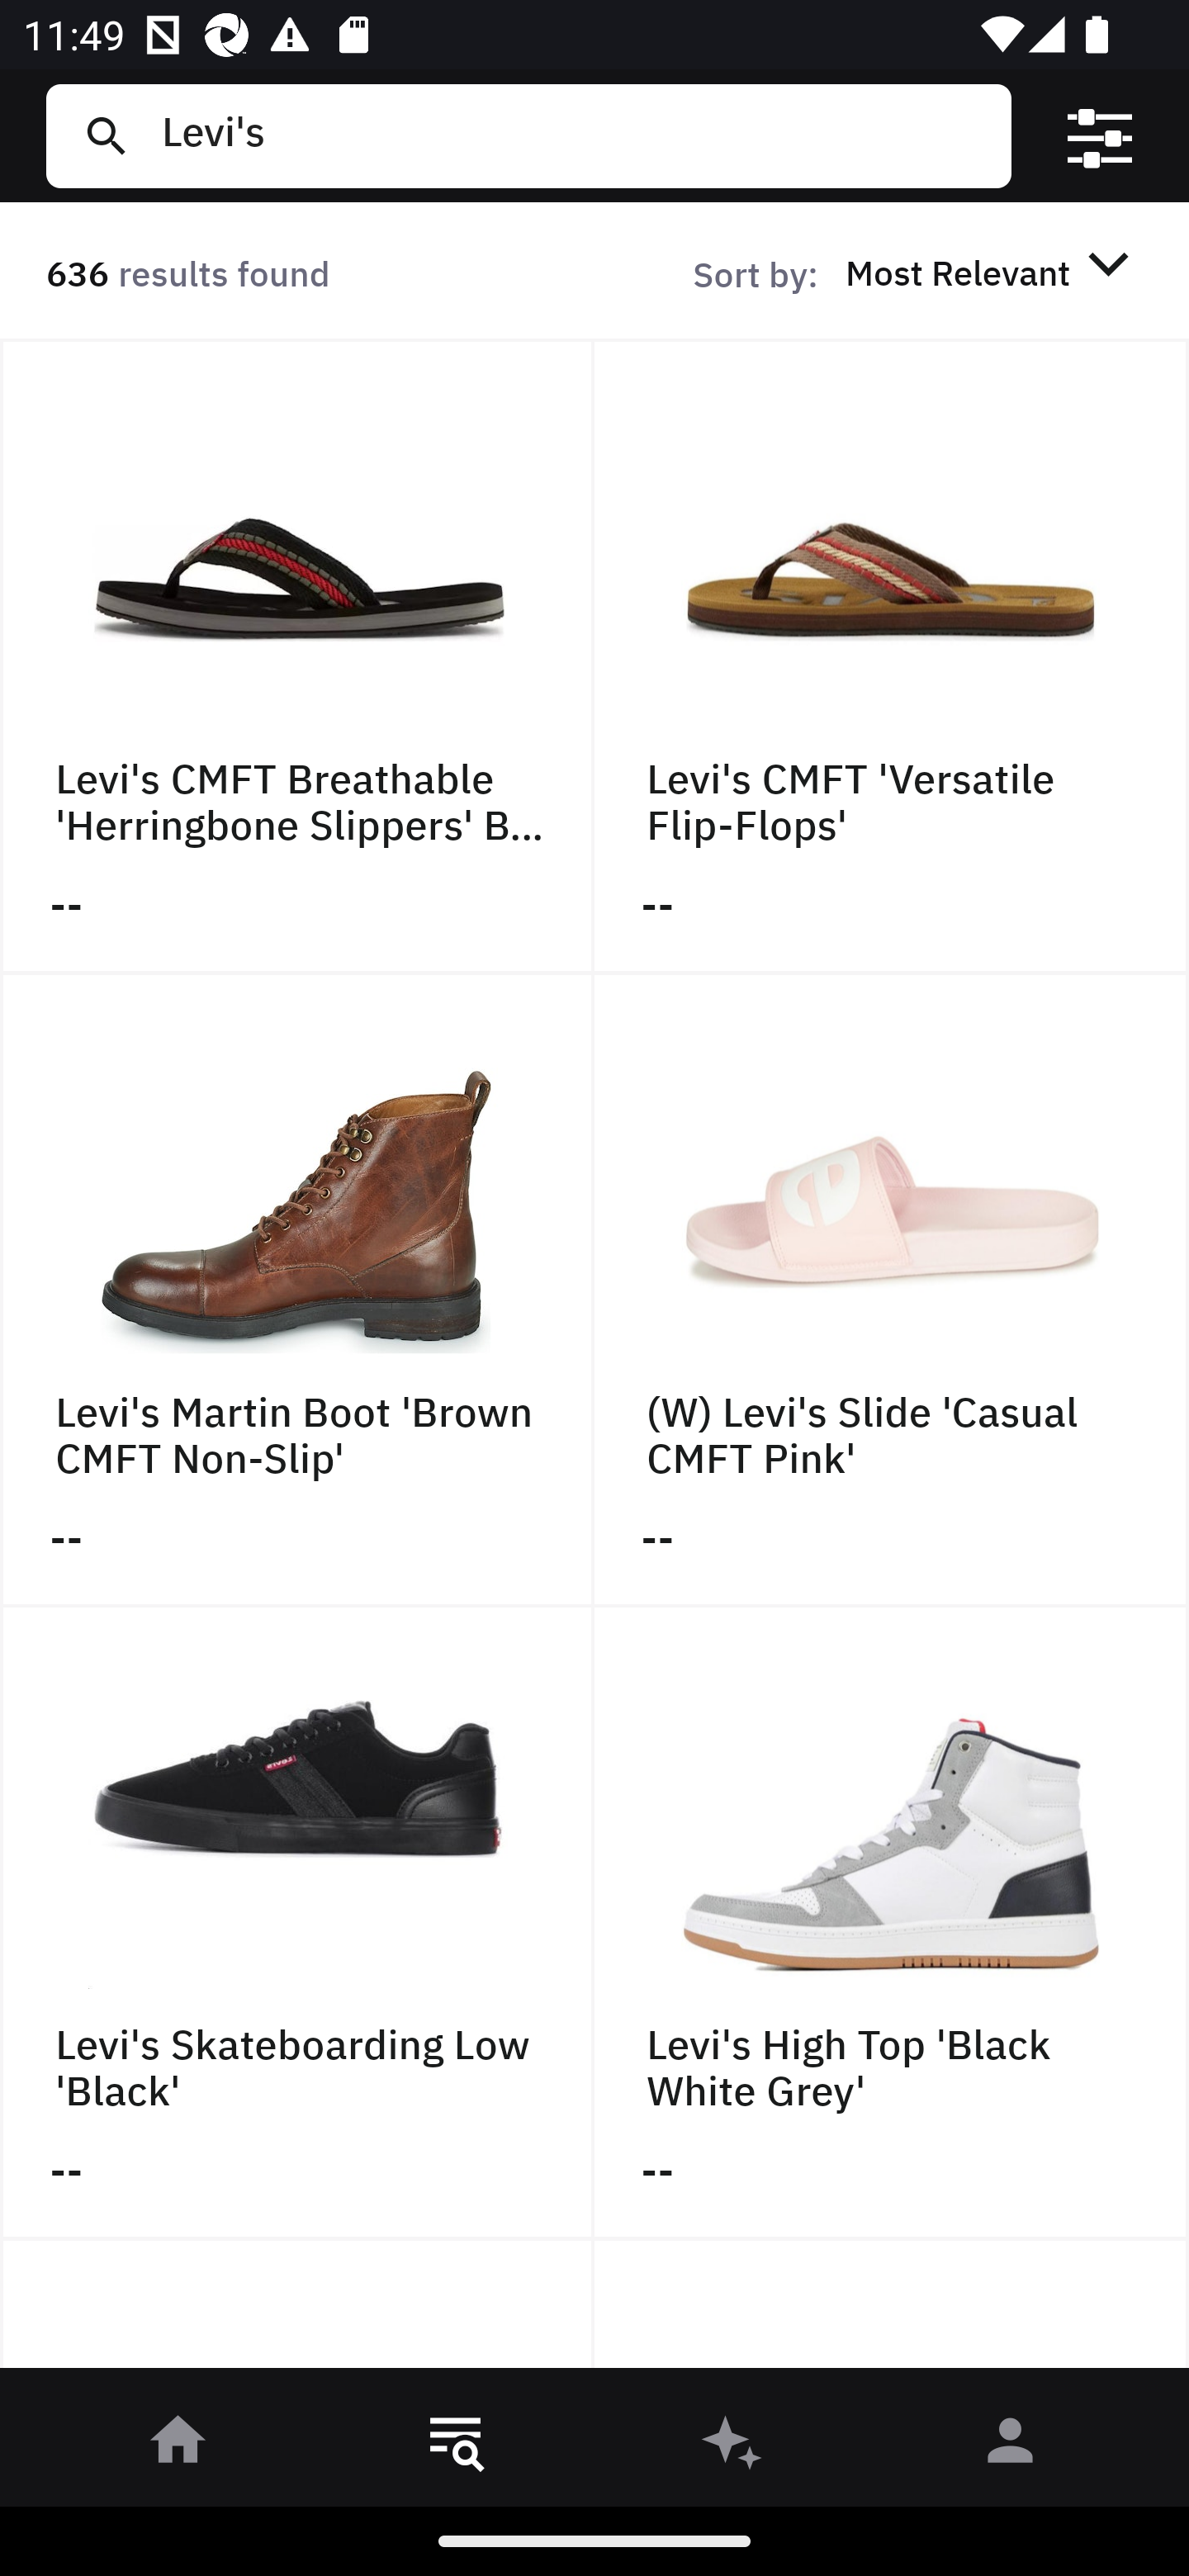 The image size is (1189, 2576). I want to click on Levi's Skateboarding Low 'Black' --, so click(297, 1924).